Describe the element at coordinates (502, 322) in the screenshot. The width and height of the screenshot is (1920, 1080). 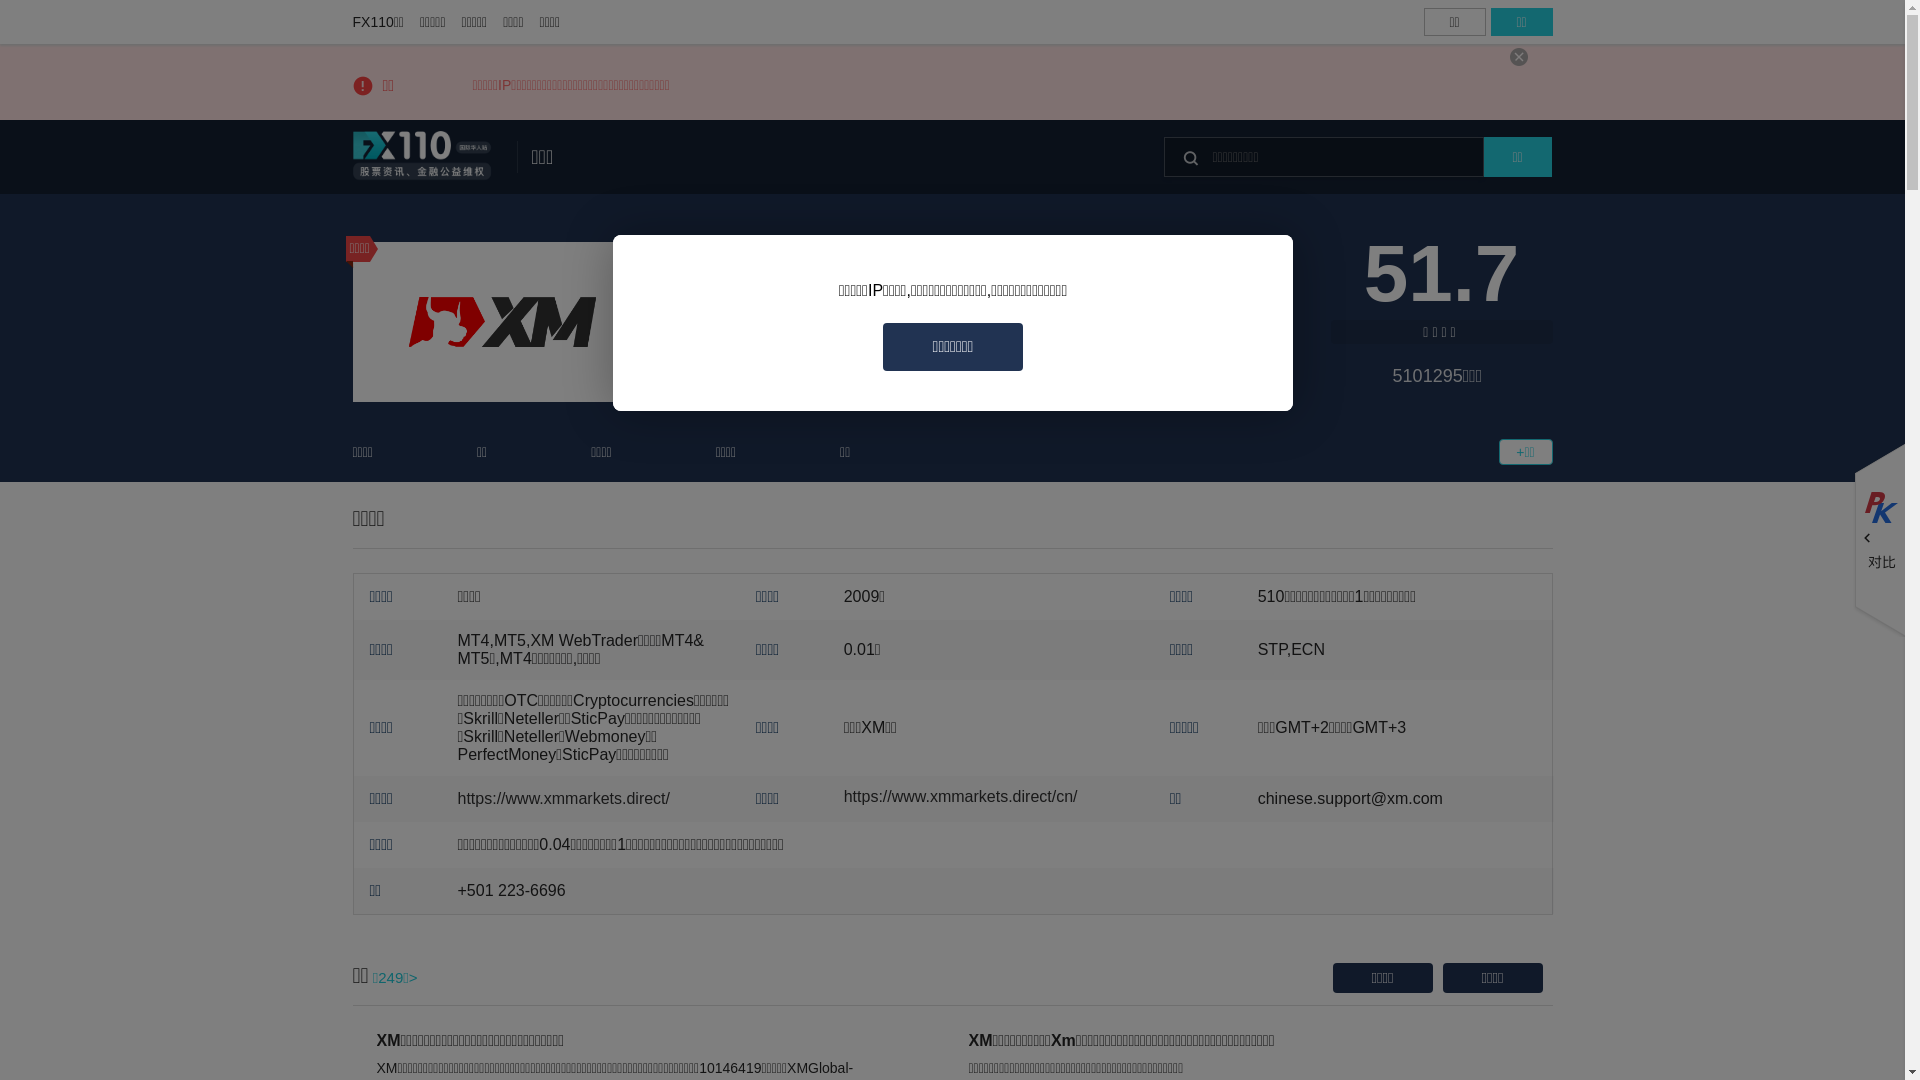
I see `XM` at that location.